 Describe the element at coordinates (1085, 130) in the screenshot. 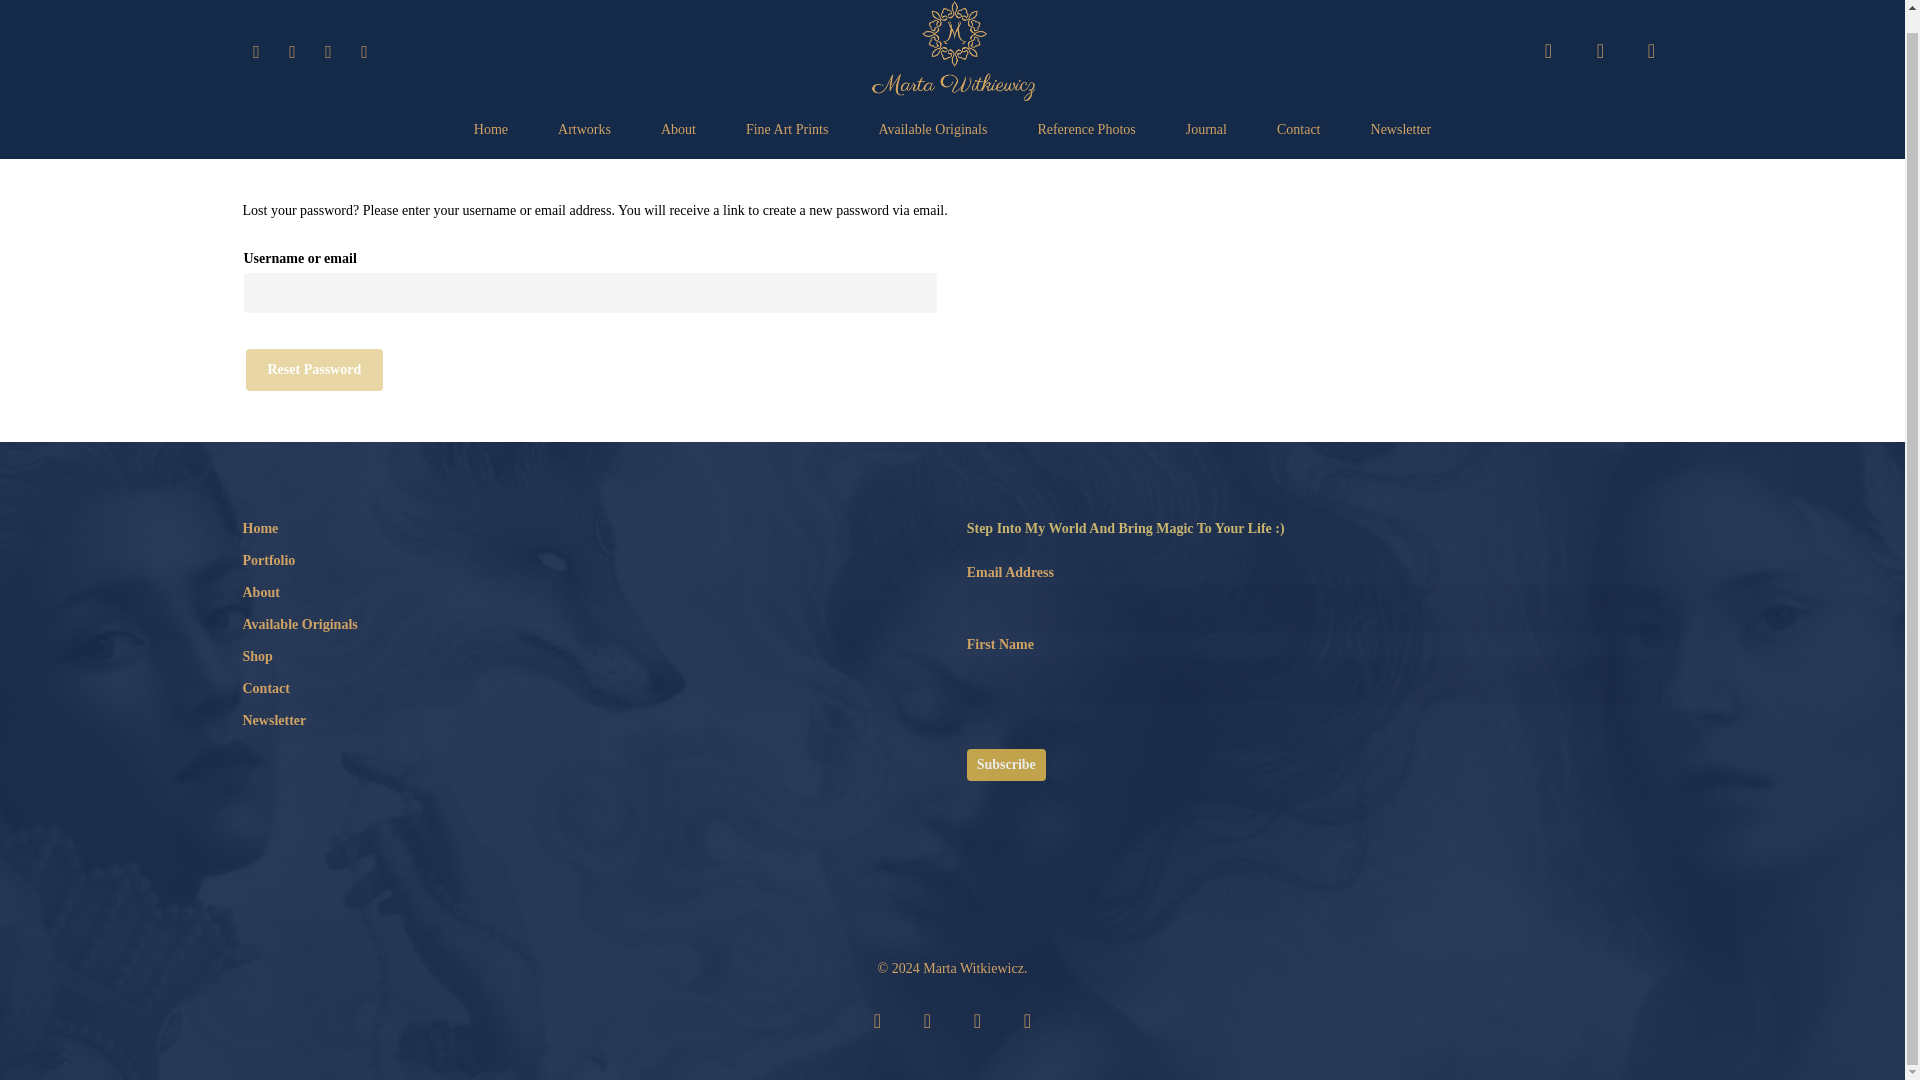

I see `Reference Photos` at that location.